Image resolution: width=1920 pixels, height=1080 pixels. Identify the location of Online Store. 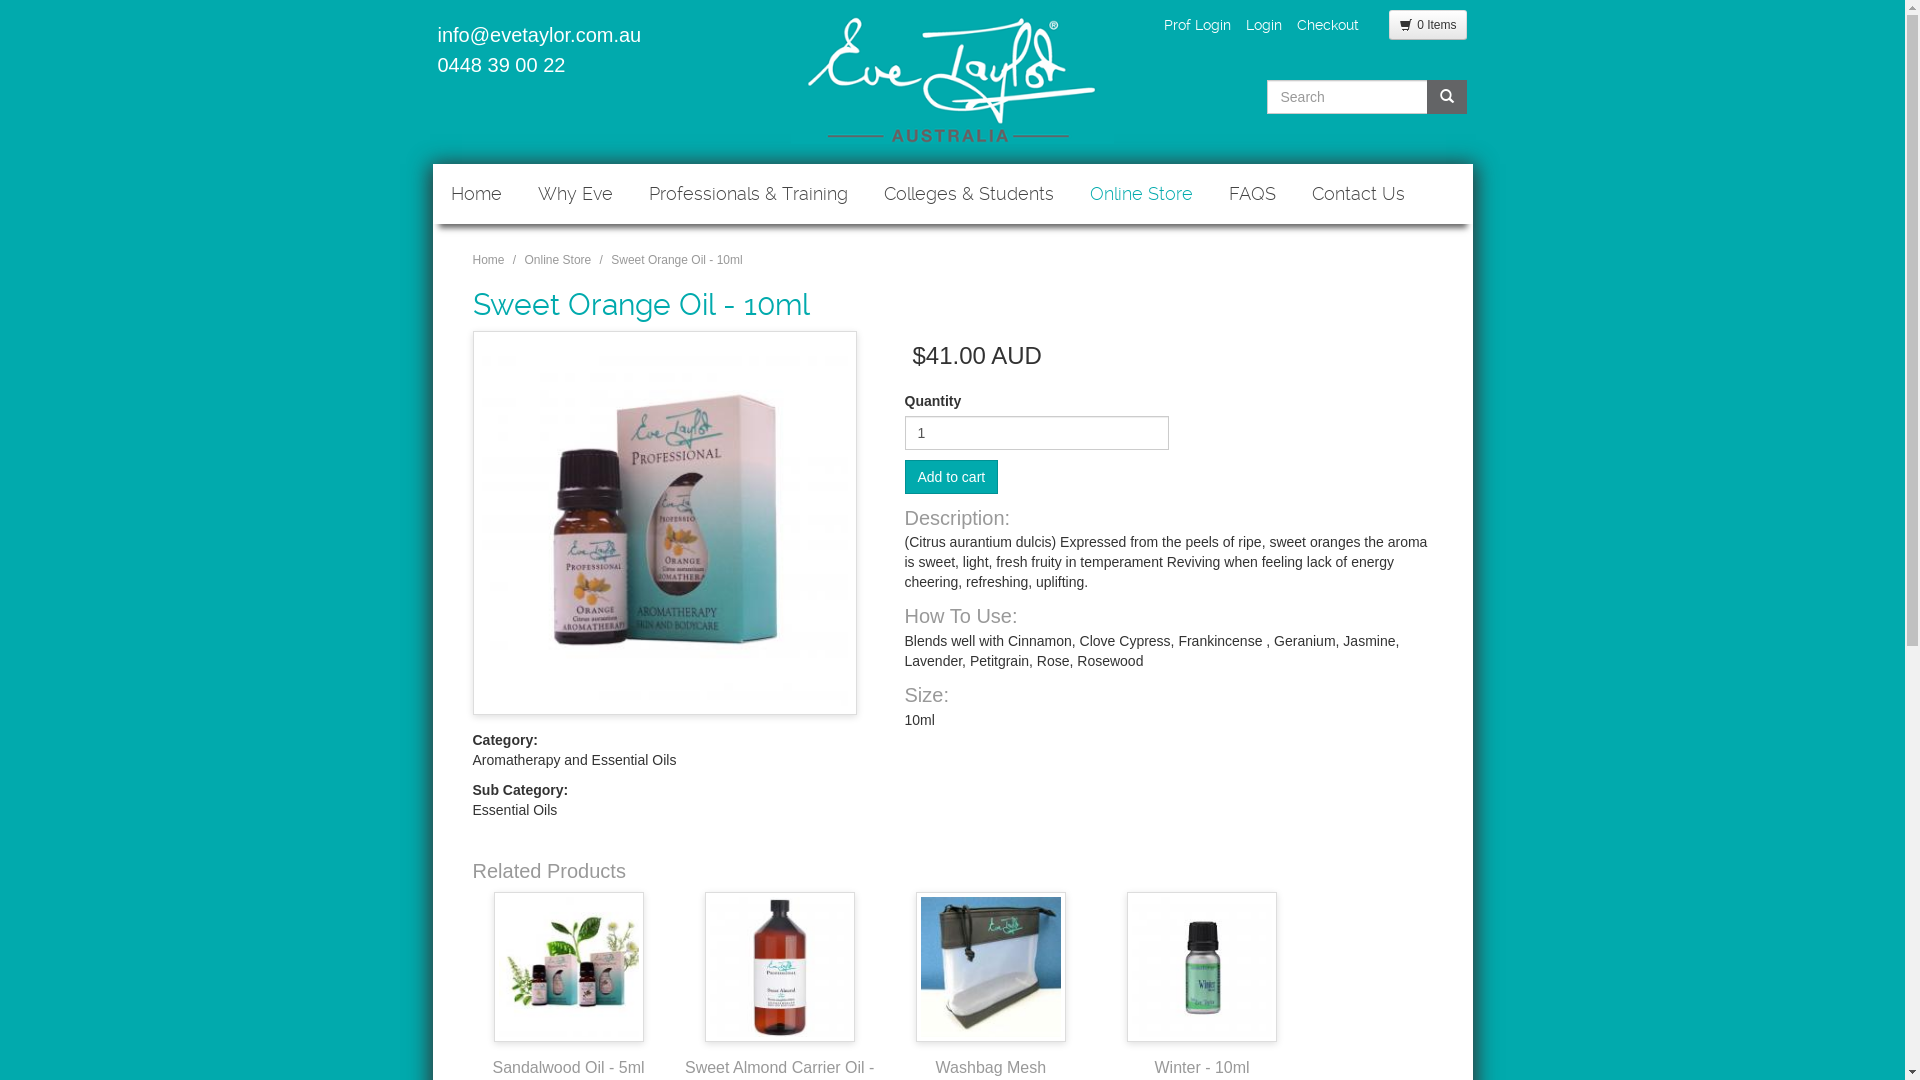
(1142, 194).